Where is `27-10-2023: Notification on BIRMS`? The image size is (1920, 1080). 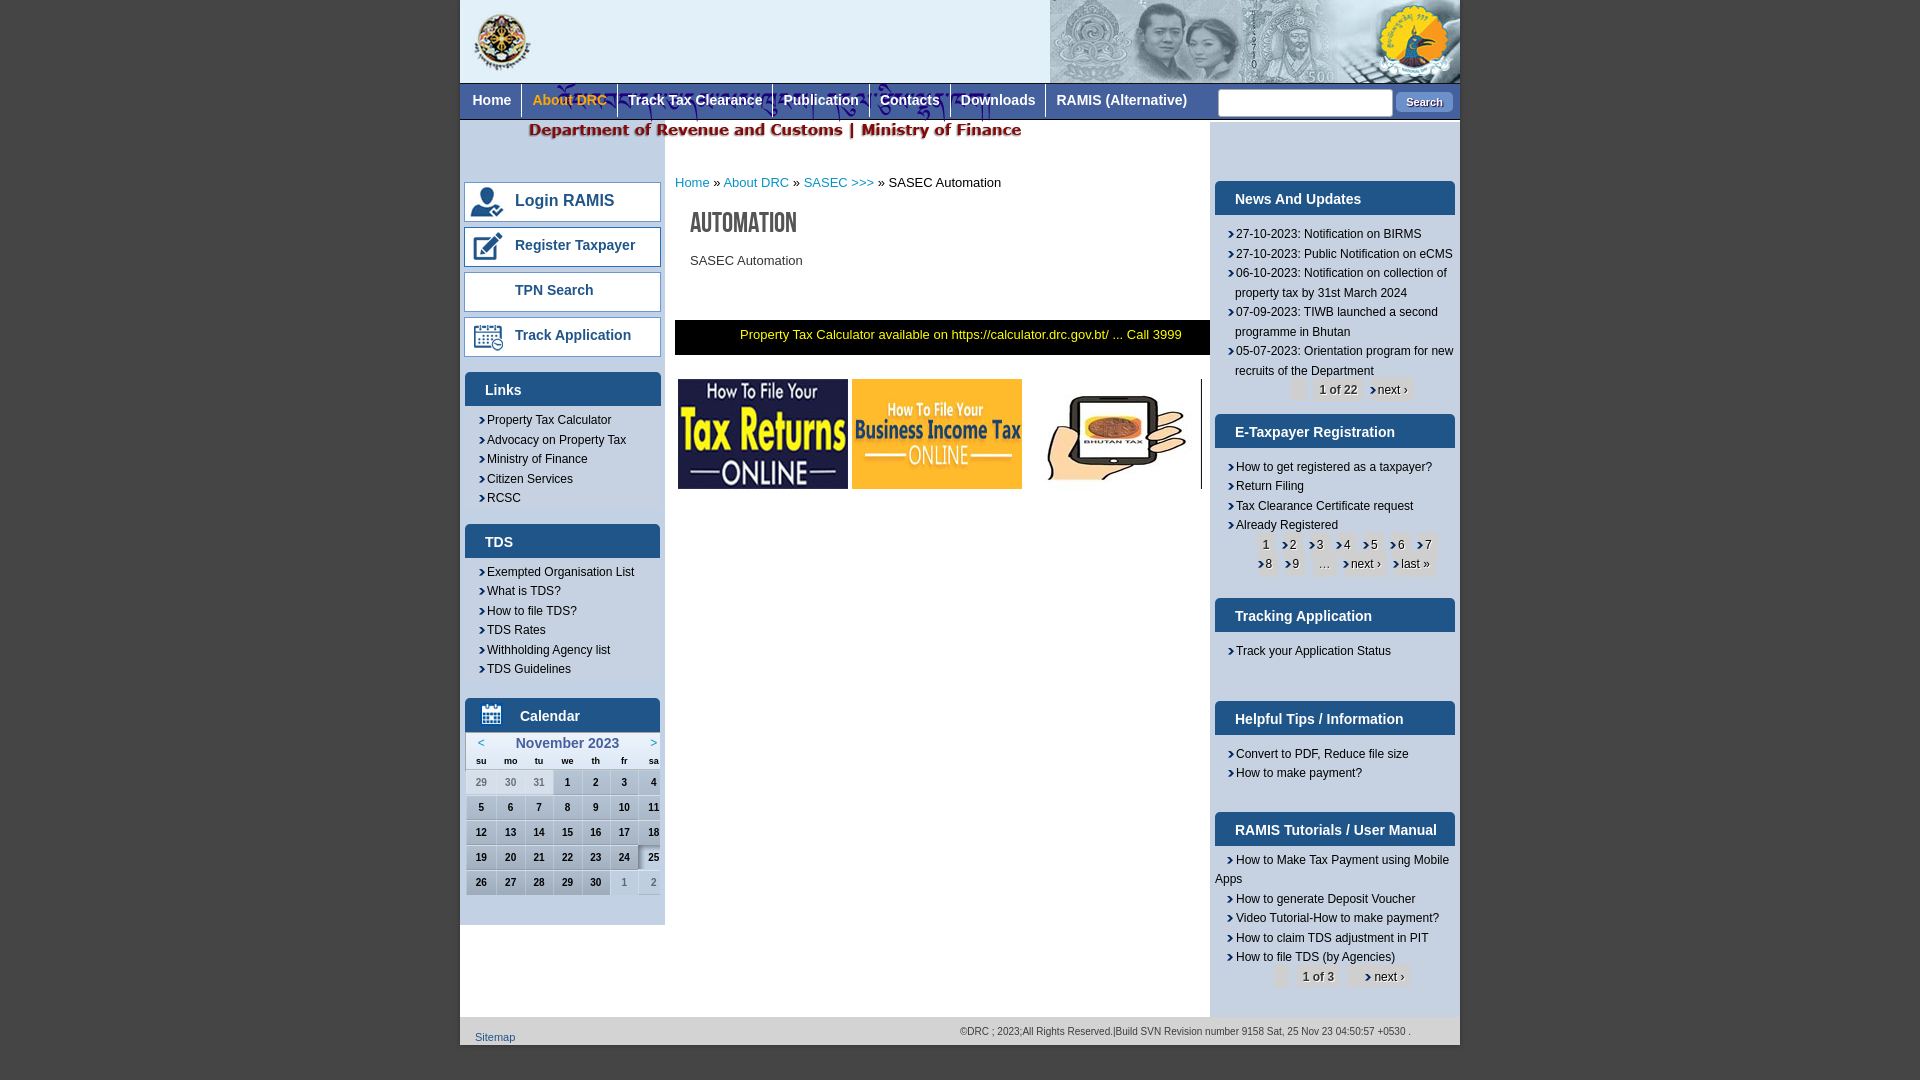
27-10-2023: Notification on BIRMS is located at coordinates (1324, 234).